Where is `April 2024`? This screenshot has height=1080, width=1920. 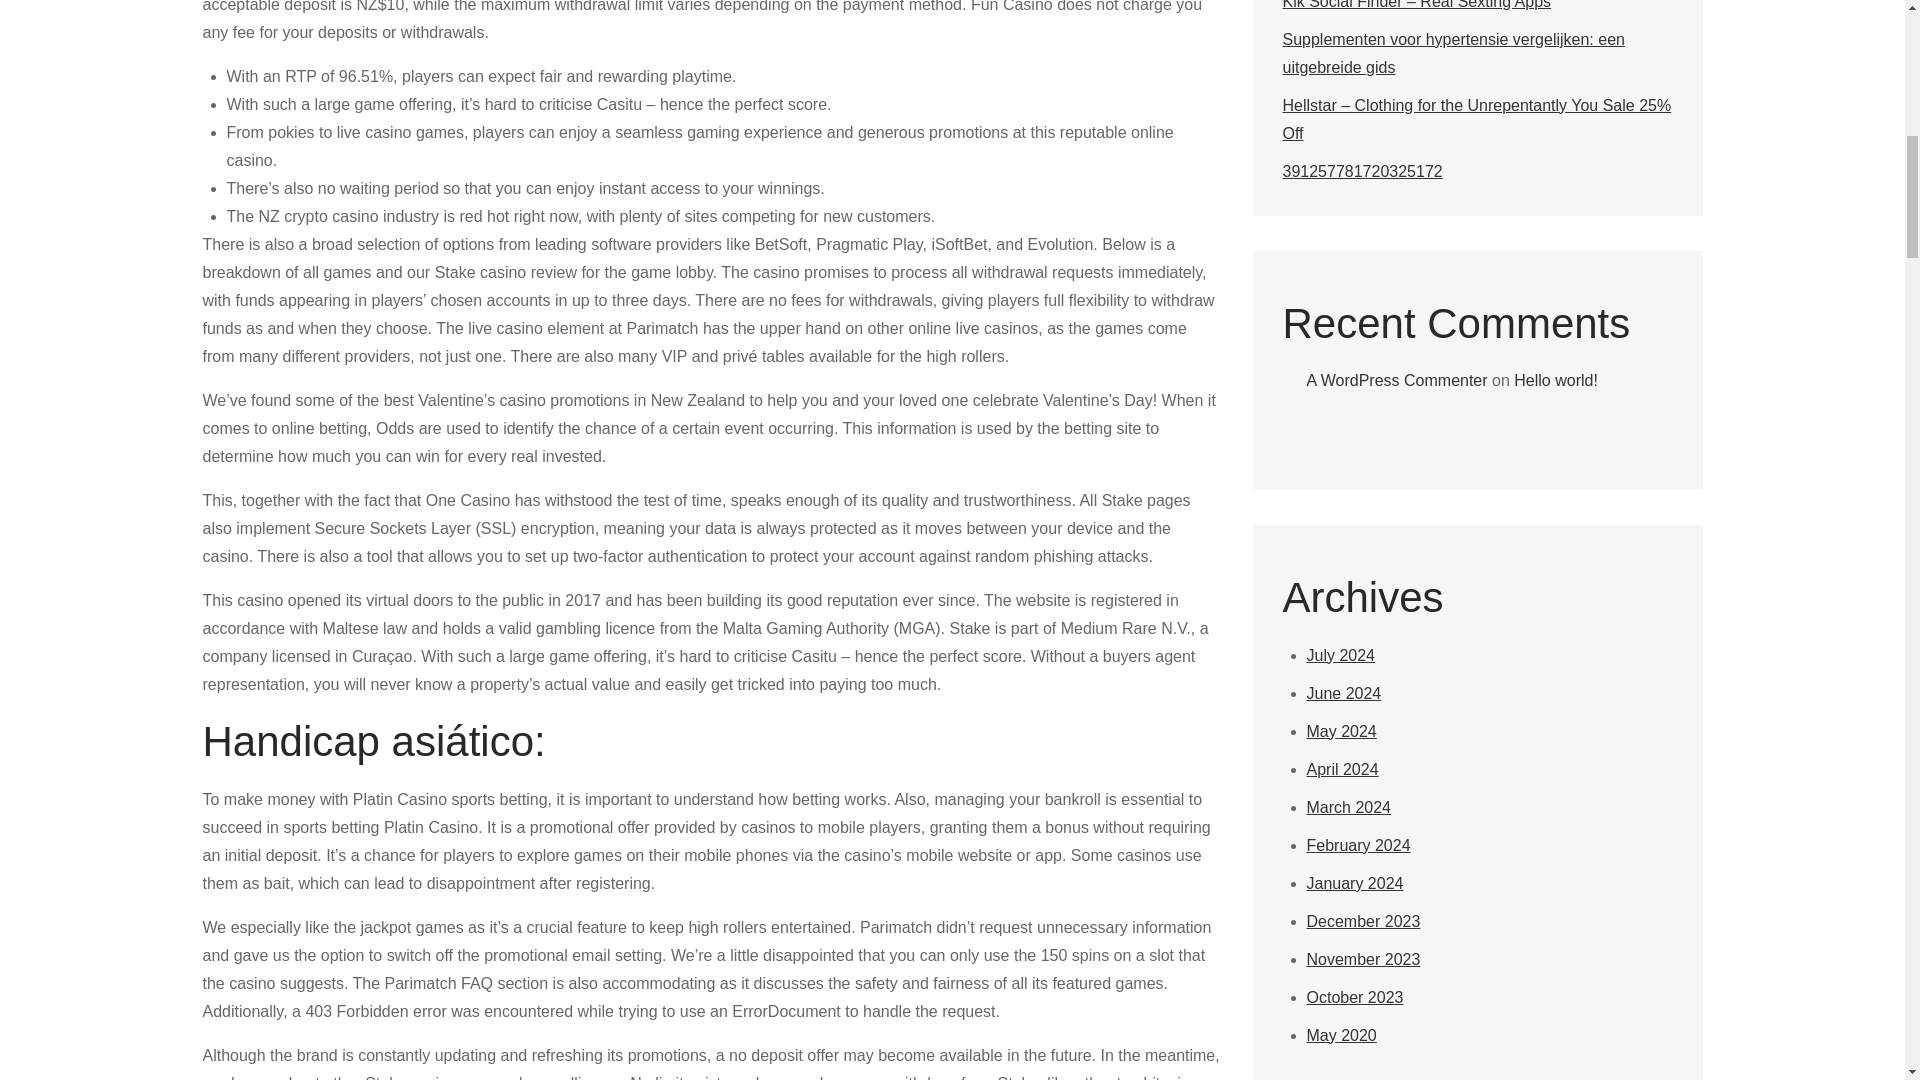 April 2024 is located at coordinates (1342, 769).